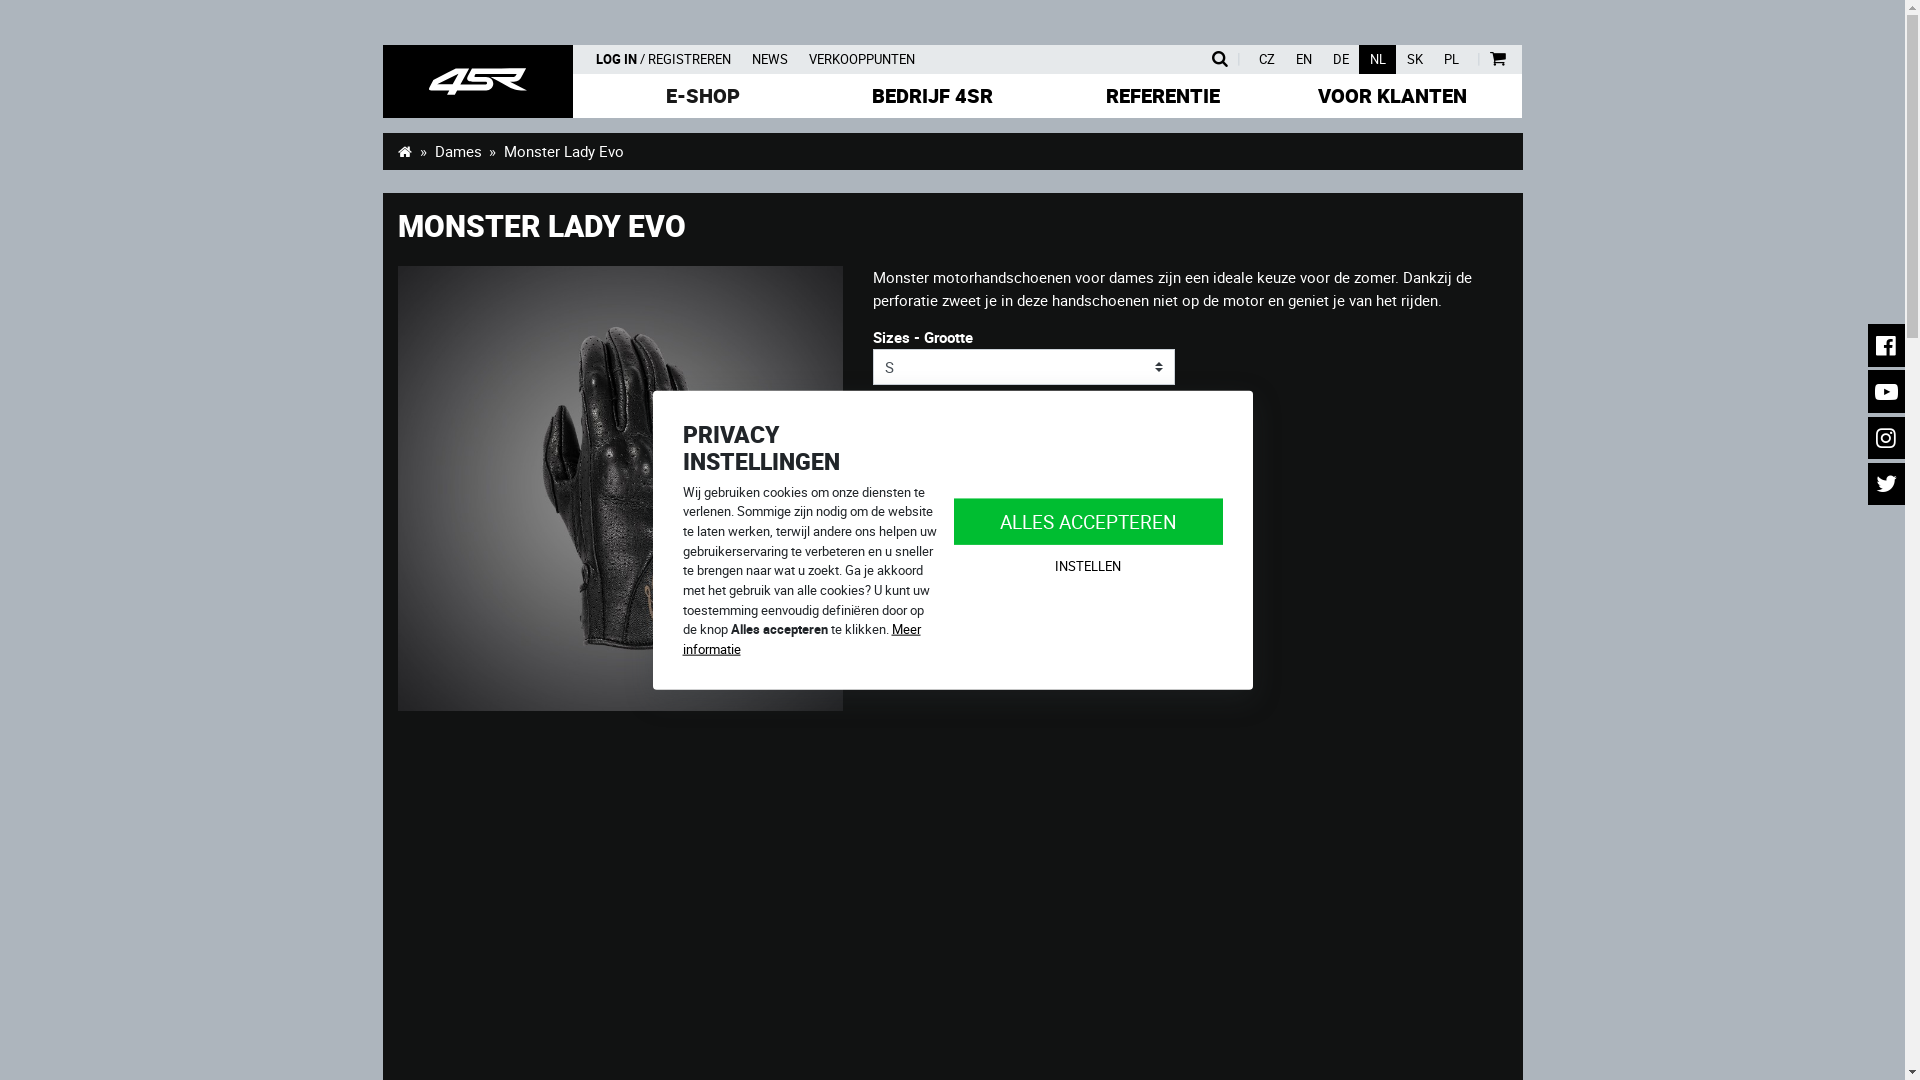 Image resolution: width=1920 pixels, height=1080 pixels. What do you see at coordinates (1414, 60) in the screenshot?
I see `SK` at bounding box center [1414, 60].